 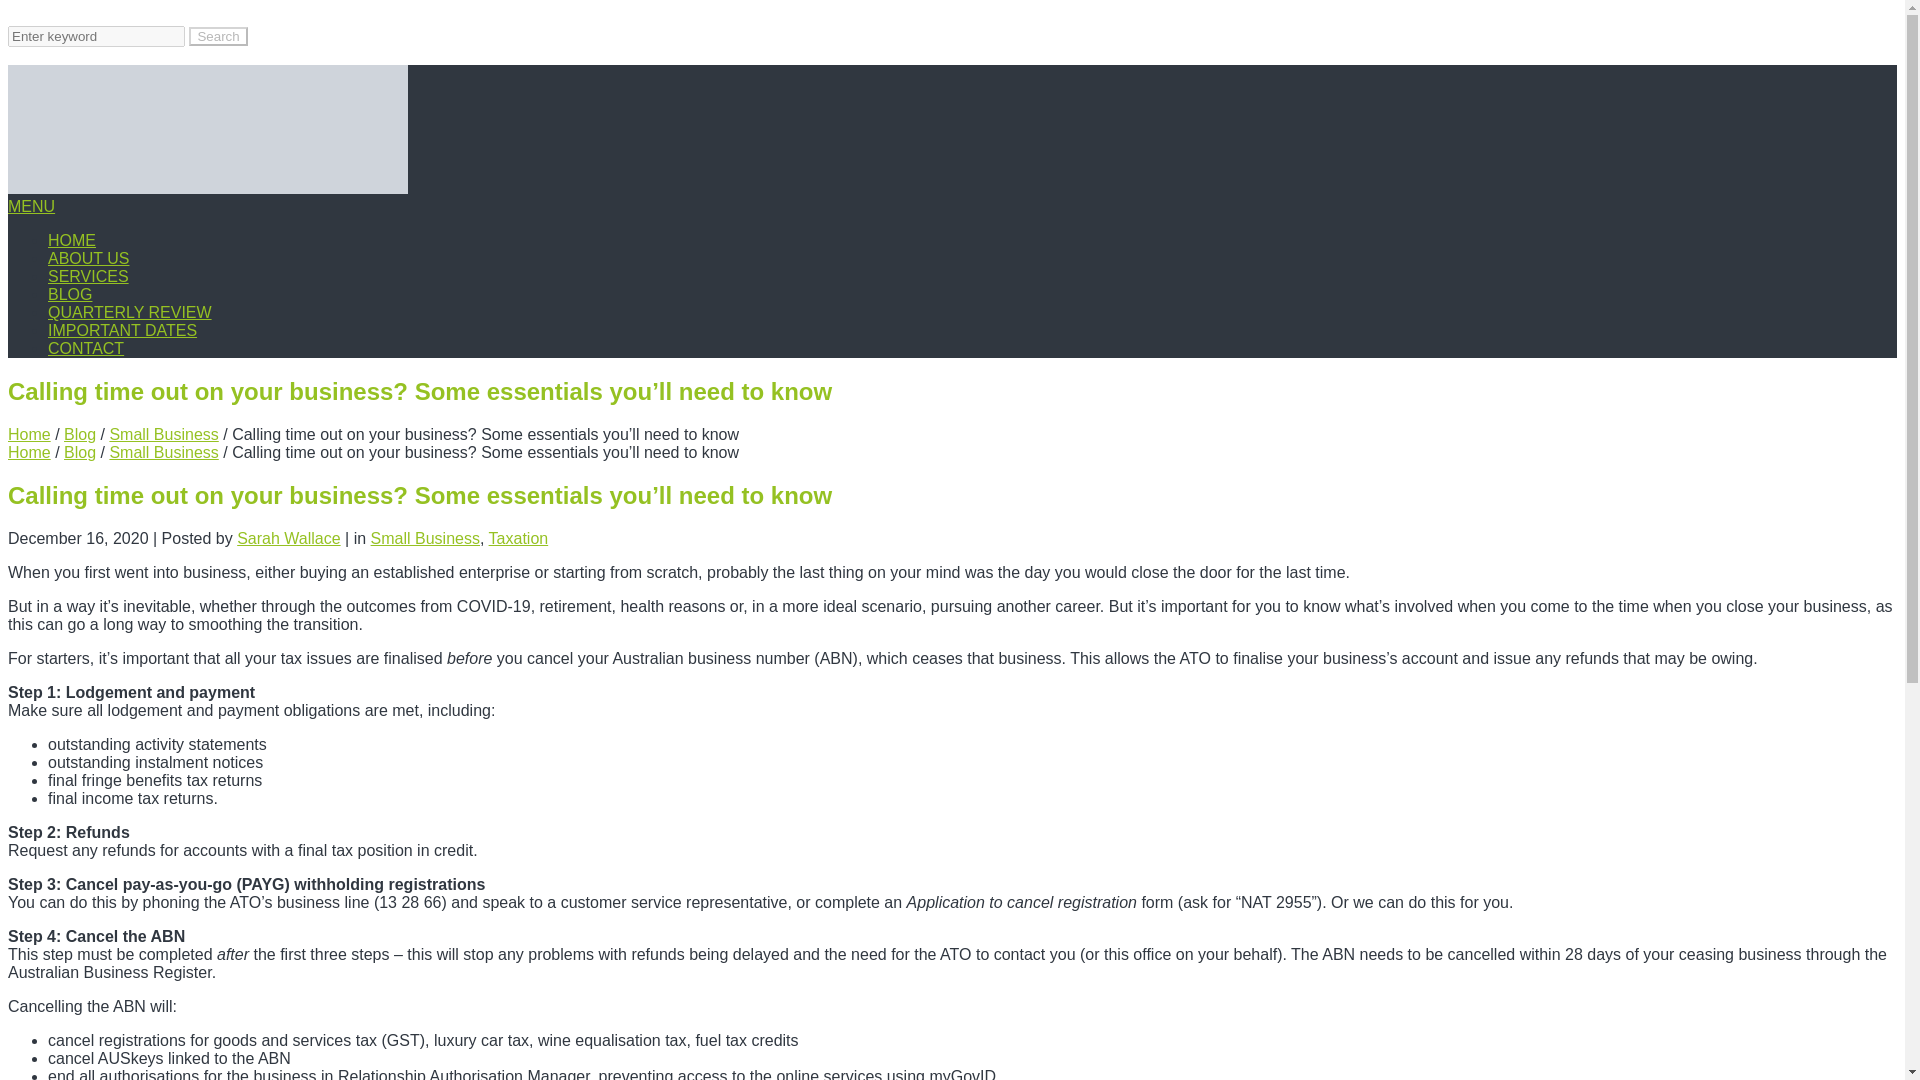 What do you see at coordinates (164, 434) in the screenshot?
I see `Go to the Small Business category archives.` at bounding box center [164, 434].